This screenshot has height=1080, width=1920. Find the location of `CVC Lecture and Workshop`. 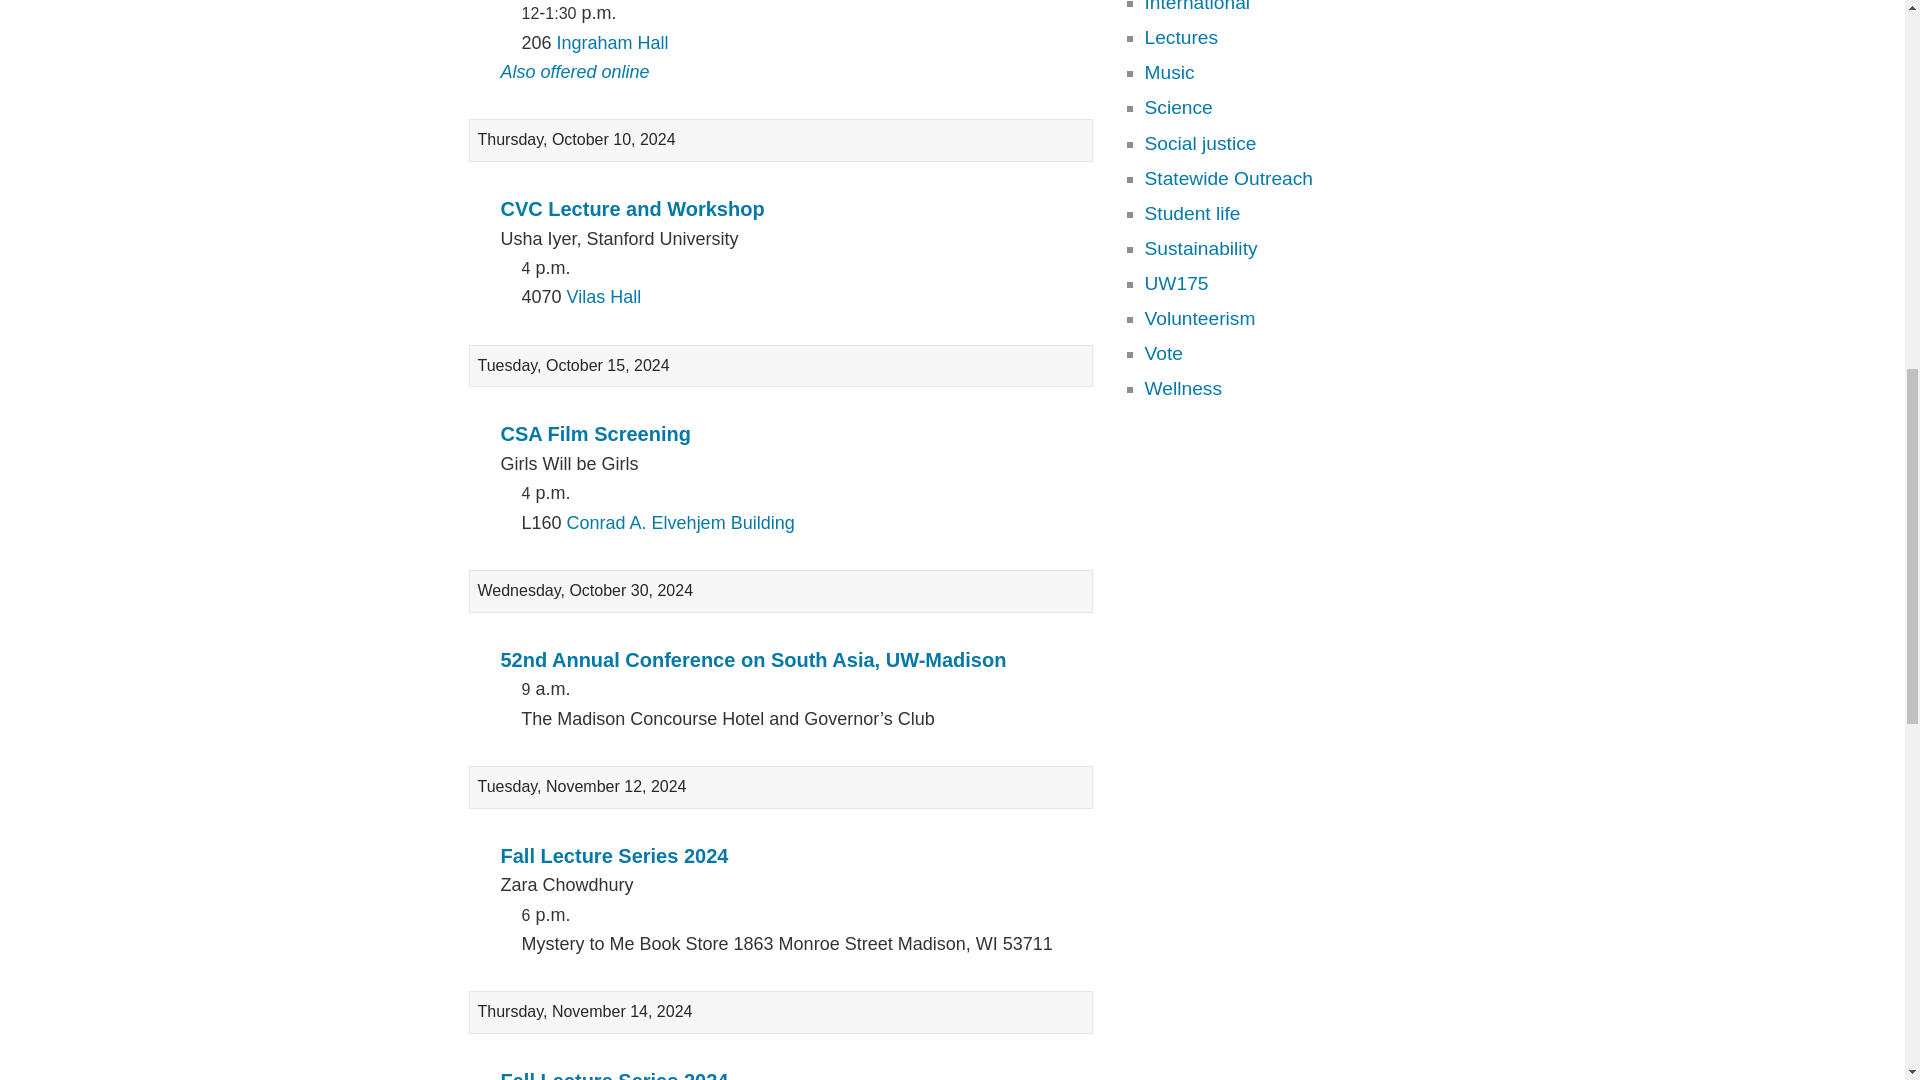

CVC Lecture and Workshop is located at coordinates (632, 208).